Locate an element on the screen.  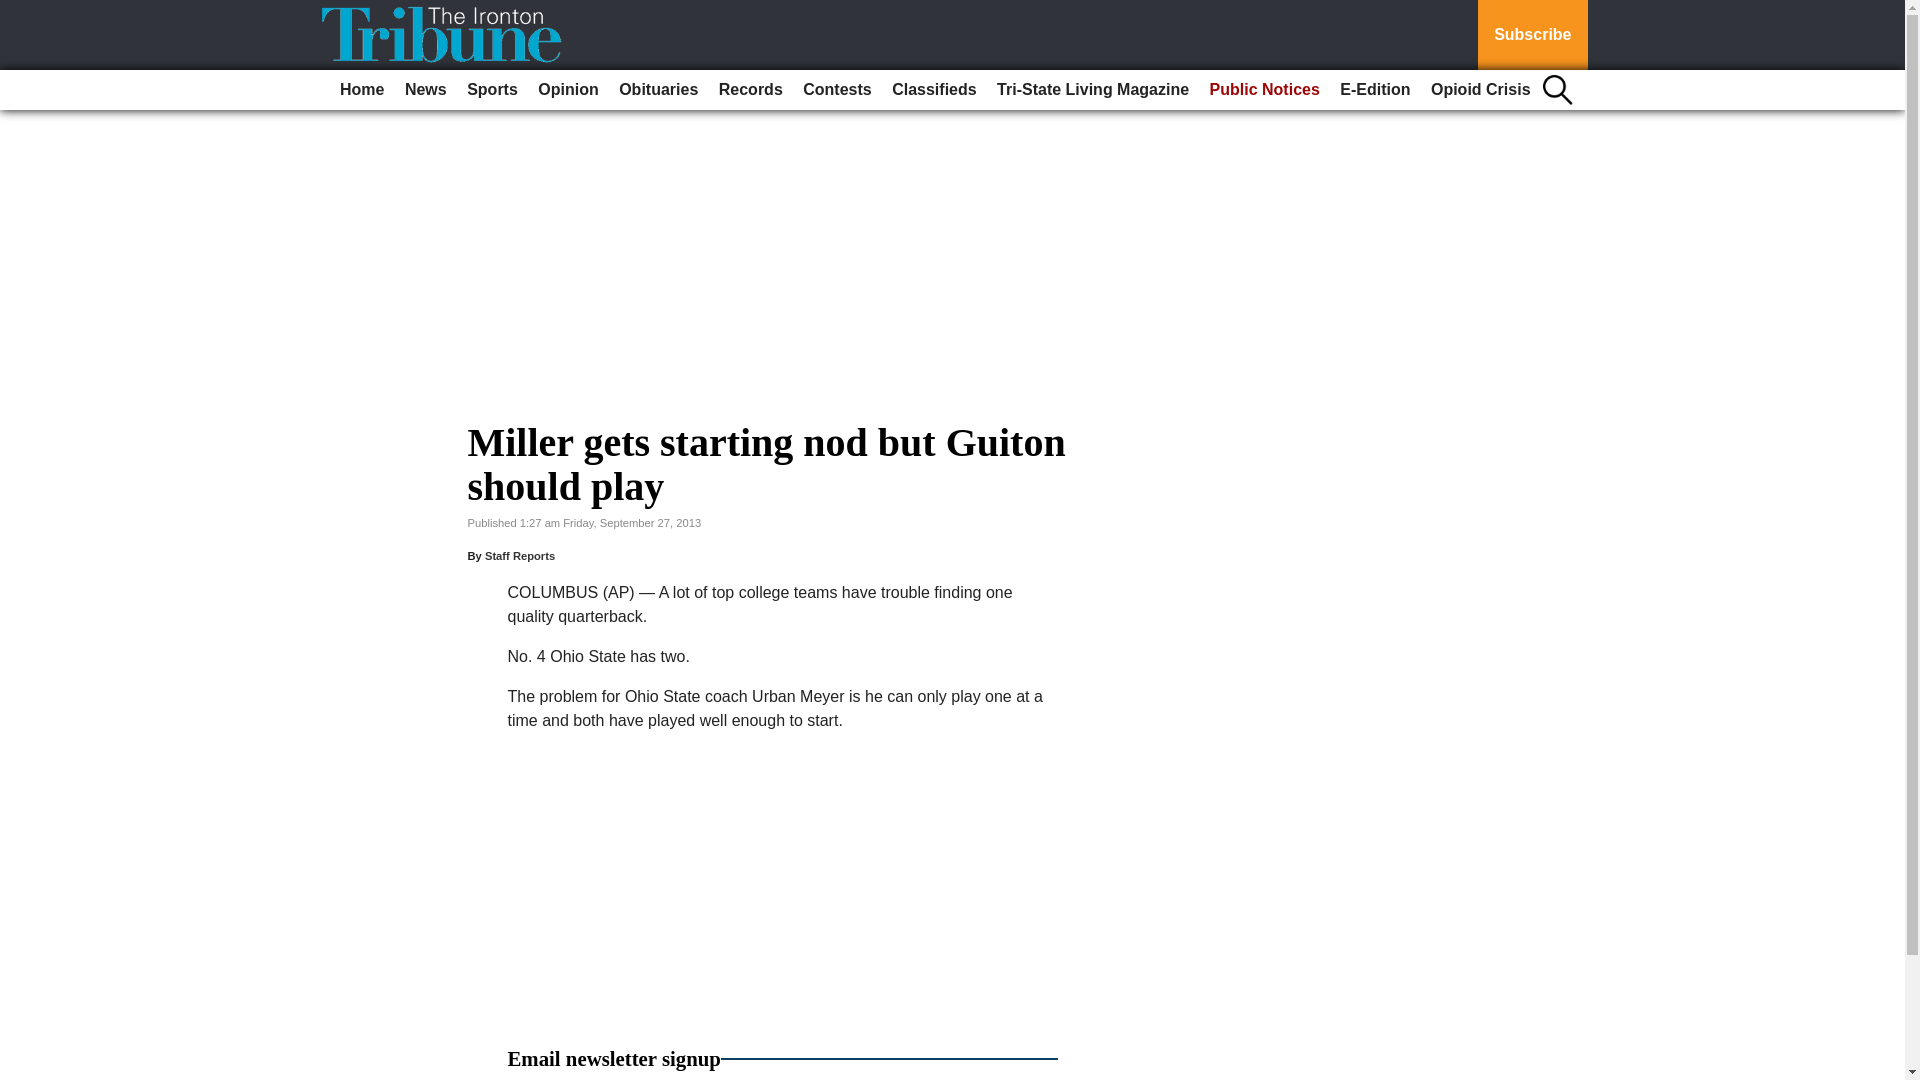
Opinion is located at coordinates (568, 90).